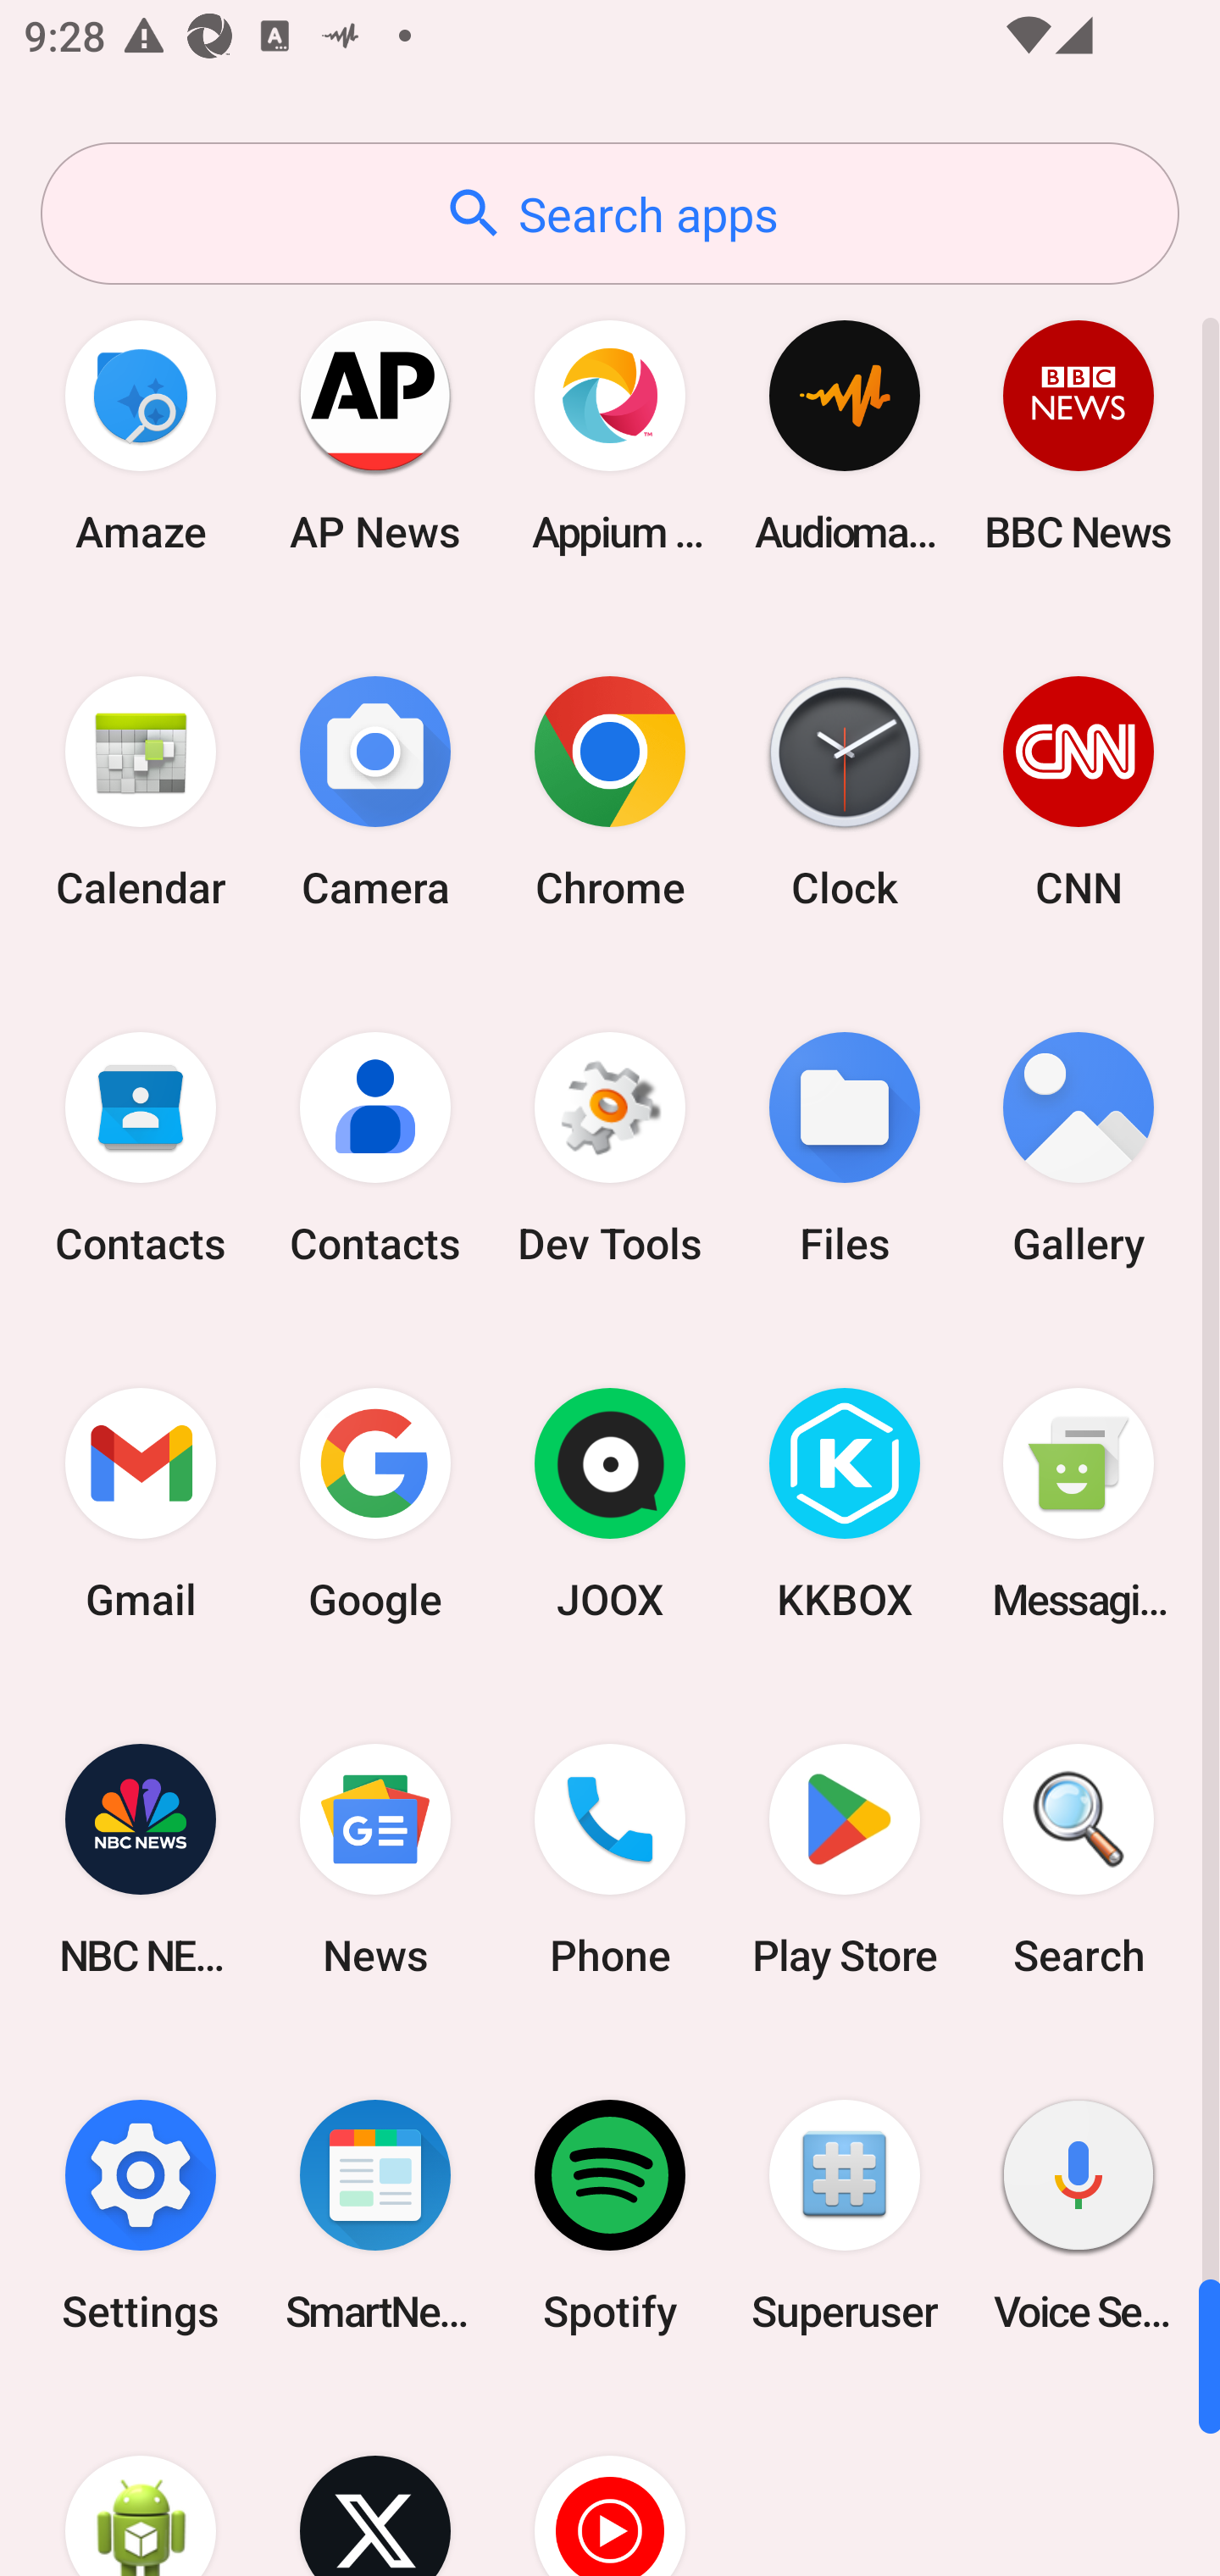  Describe the element at coordinates (141, 1504) in the screenshot. I see `Gmail` at that location.